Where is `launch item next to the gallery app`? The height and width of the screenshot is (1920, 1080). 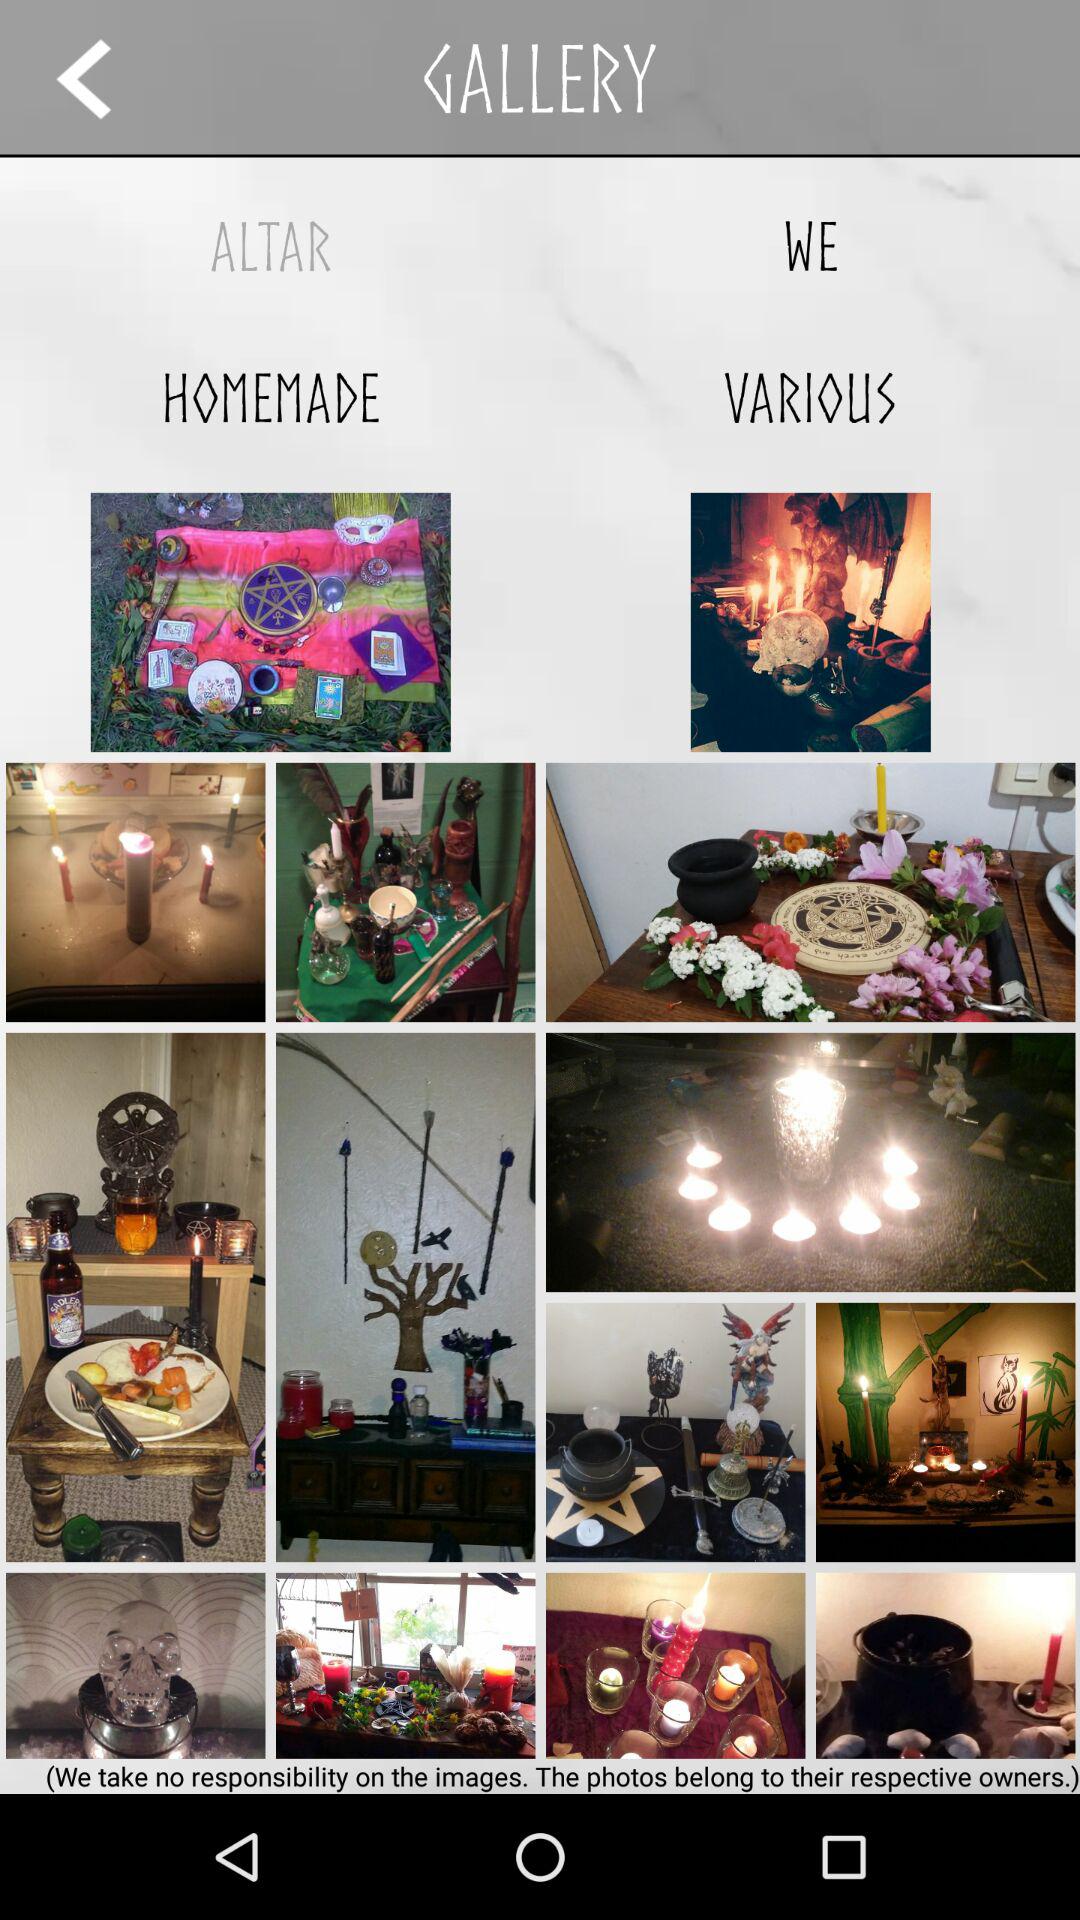
launch item next to the gallery app is located at coordinates (102, 78).